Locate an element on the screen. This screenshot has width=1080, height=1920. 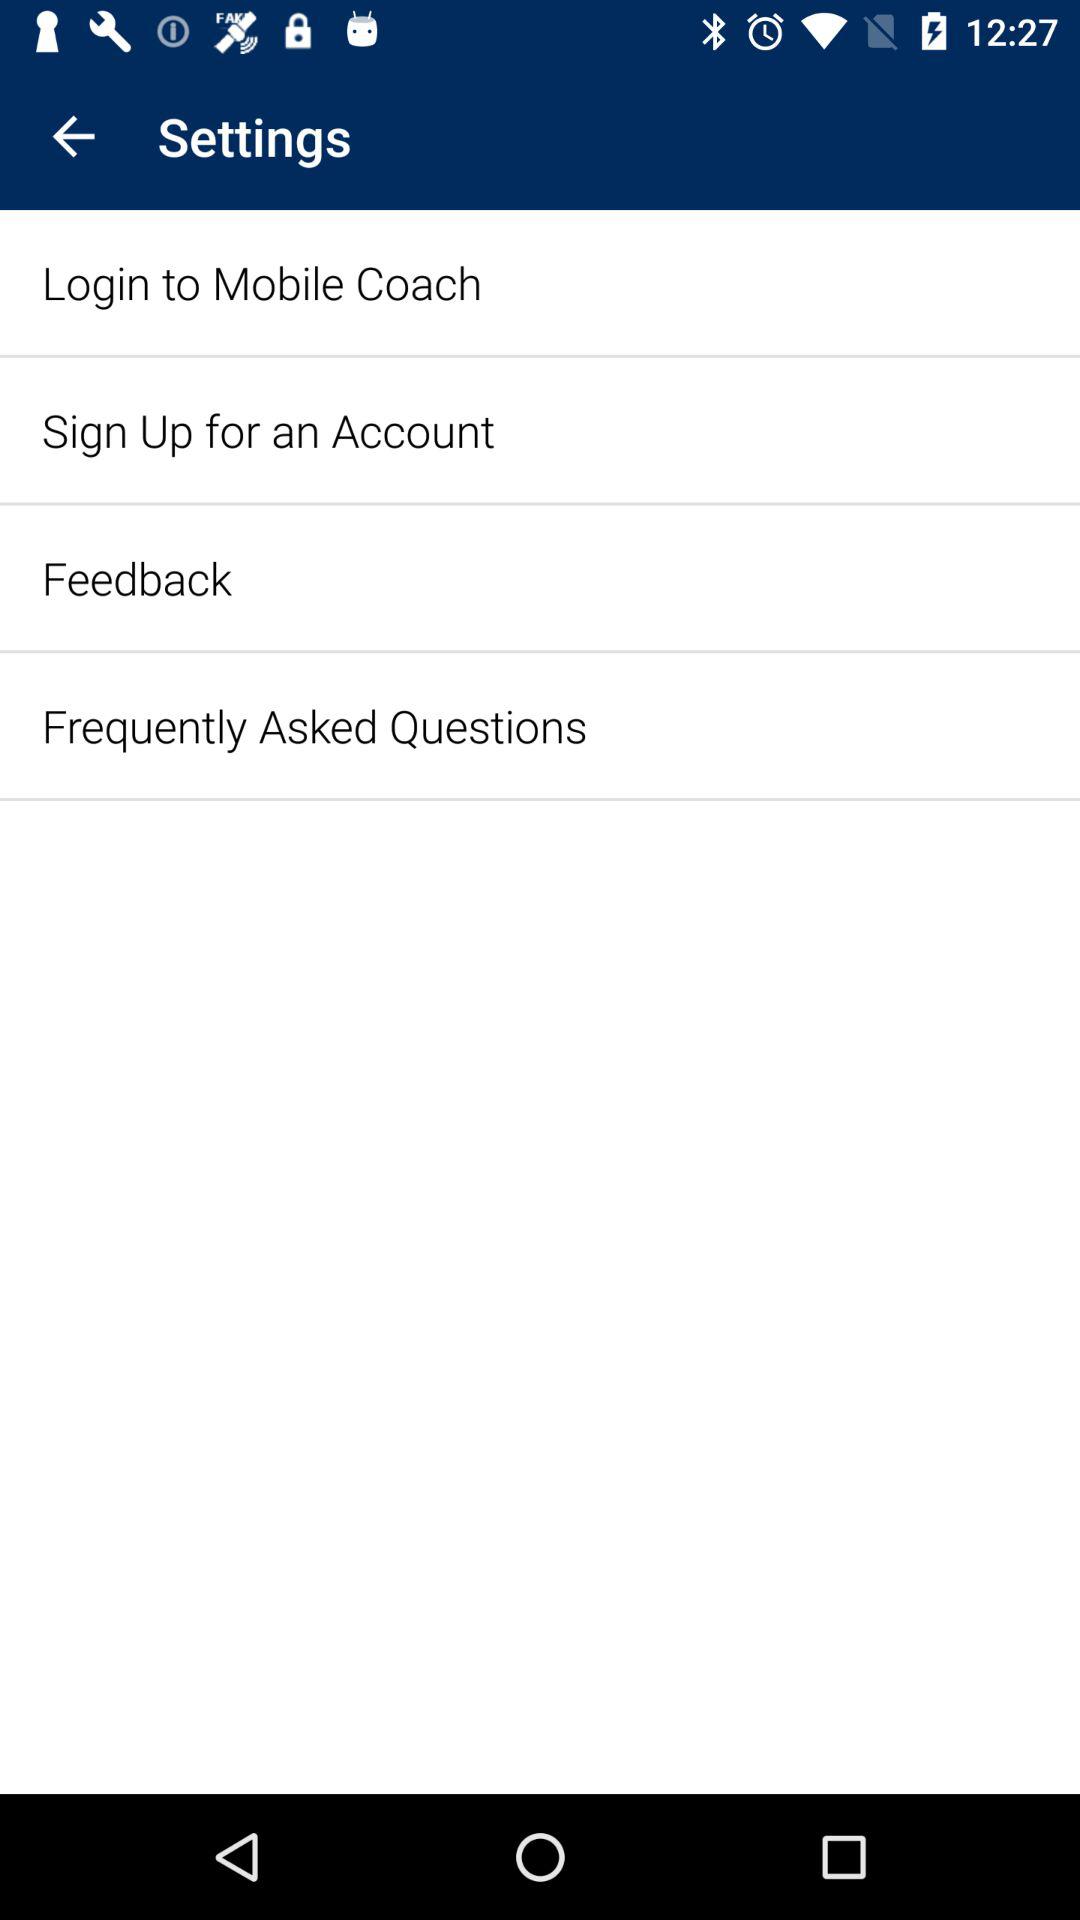
tap icon below the login to mobile item is located at coordinates (268, 430).